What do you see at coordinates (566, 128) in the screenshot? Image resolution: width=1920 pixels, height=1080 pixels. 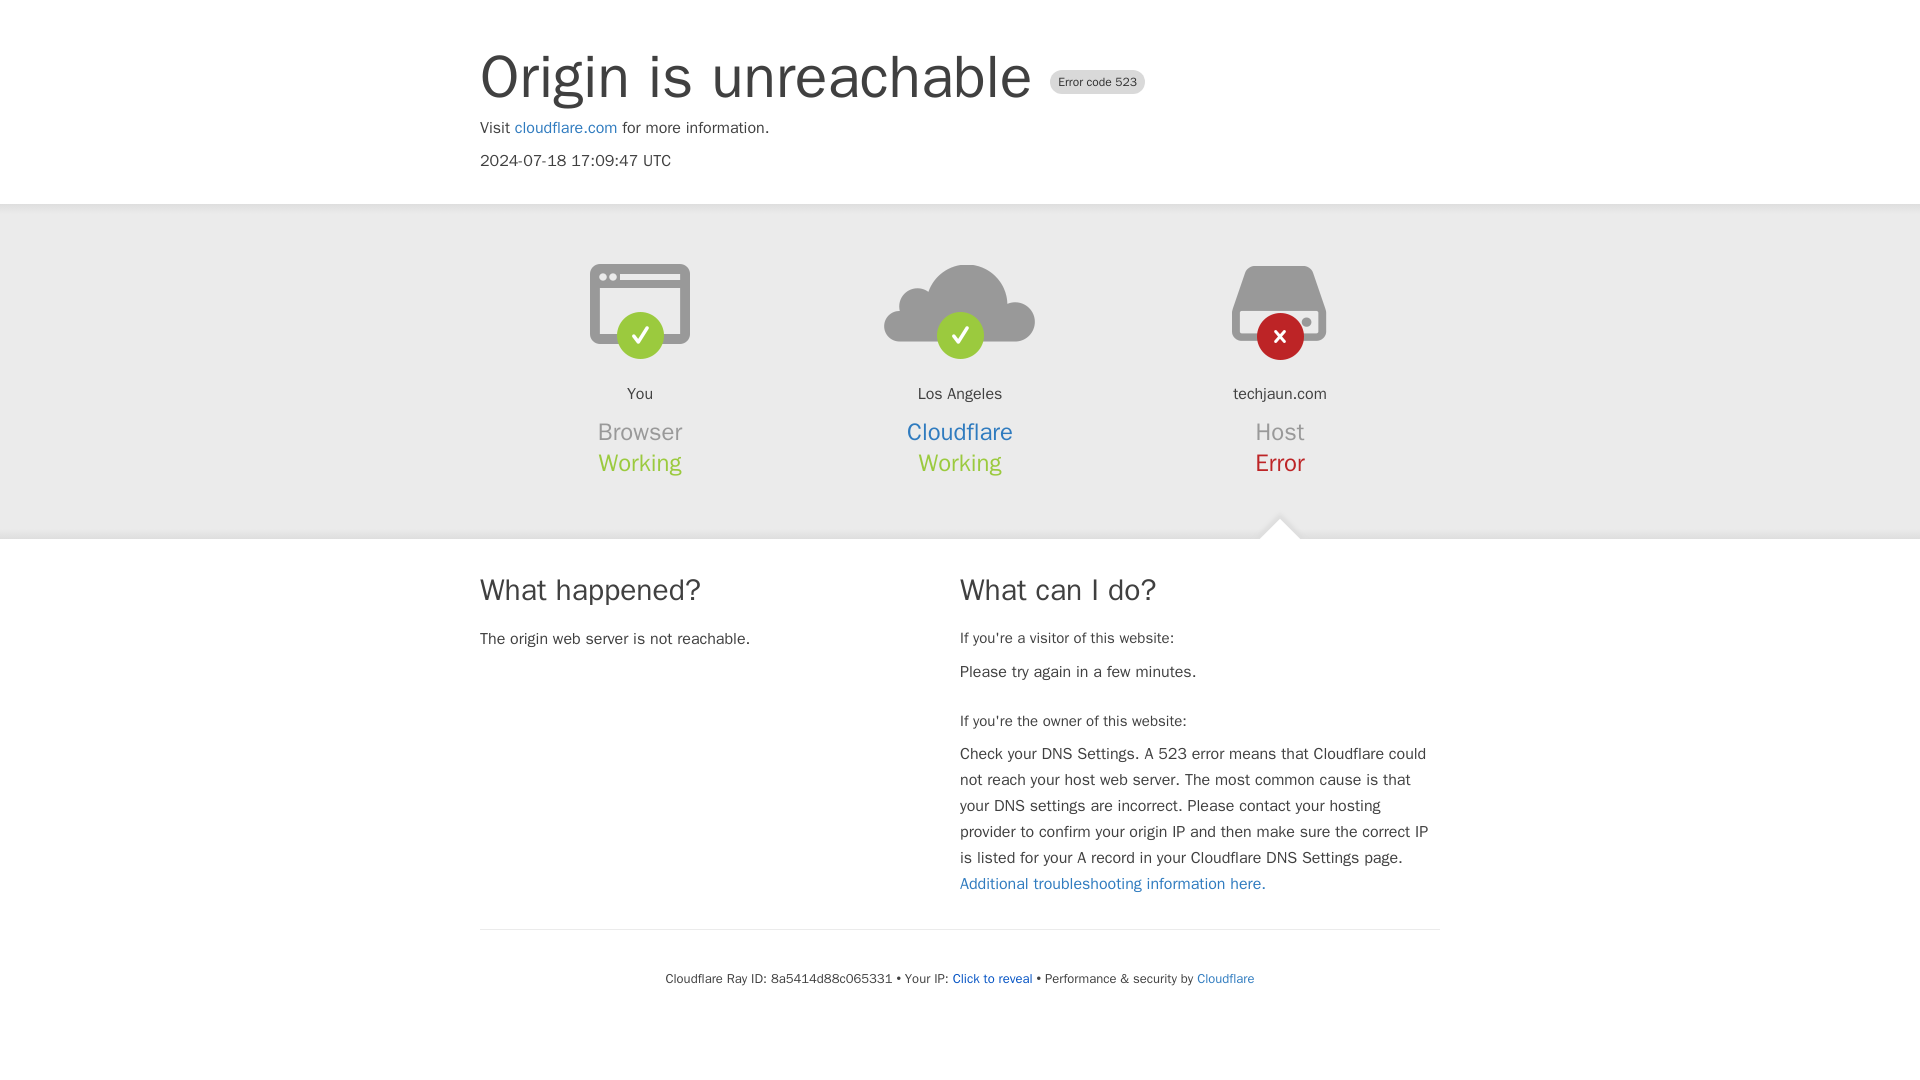 I see `cloudflare.com` at bounding box center [566, 128].